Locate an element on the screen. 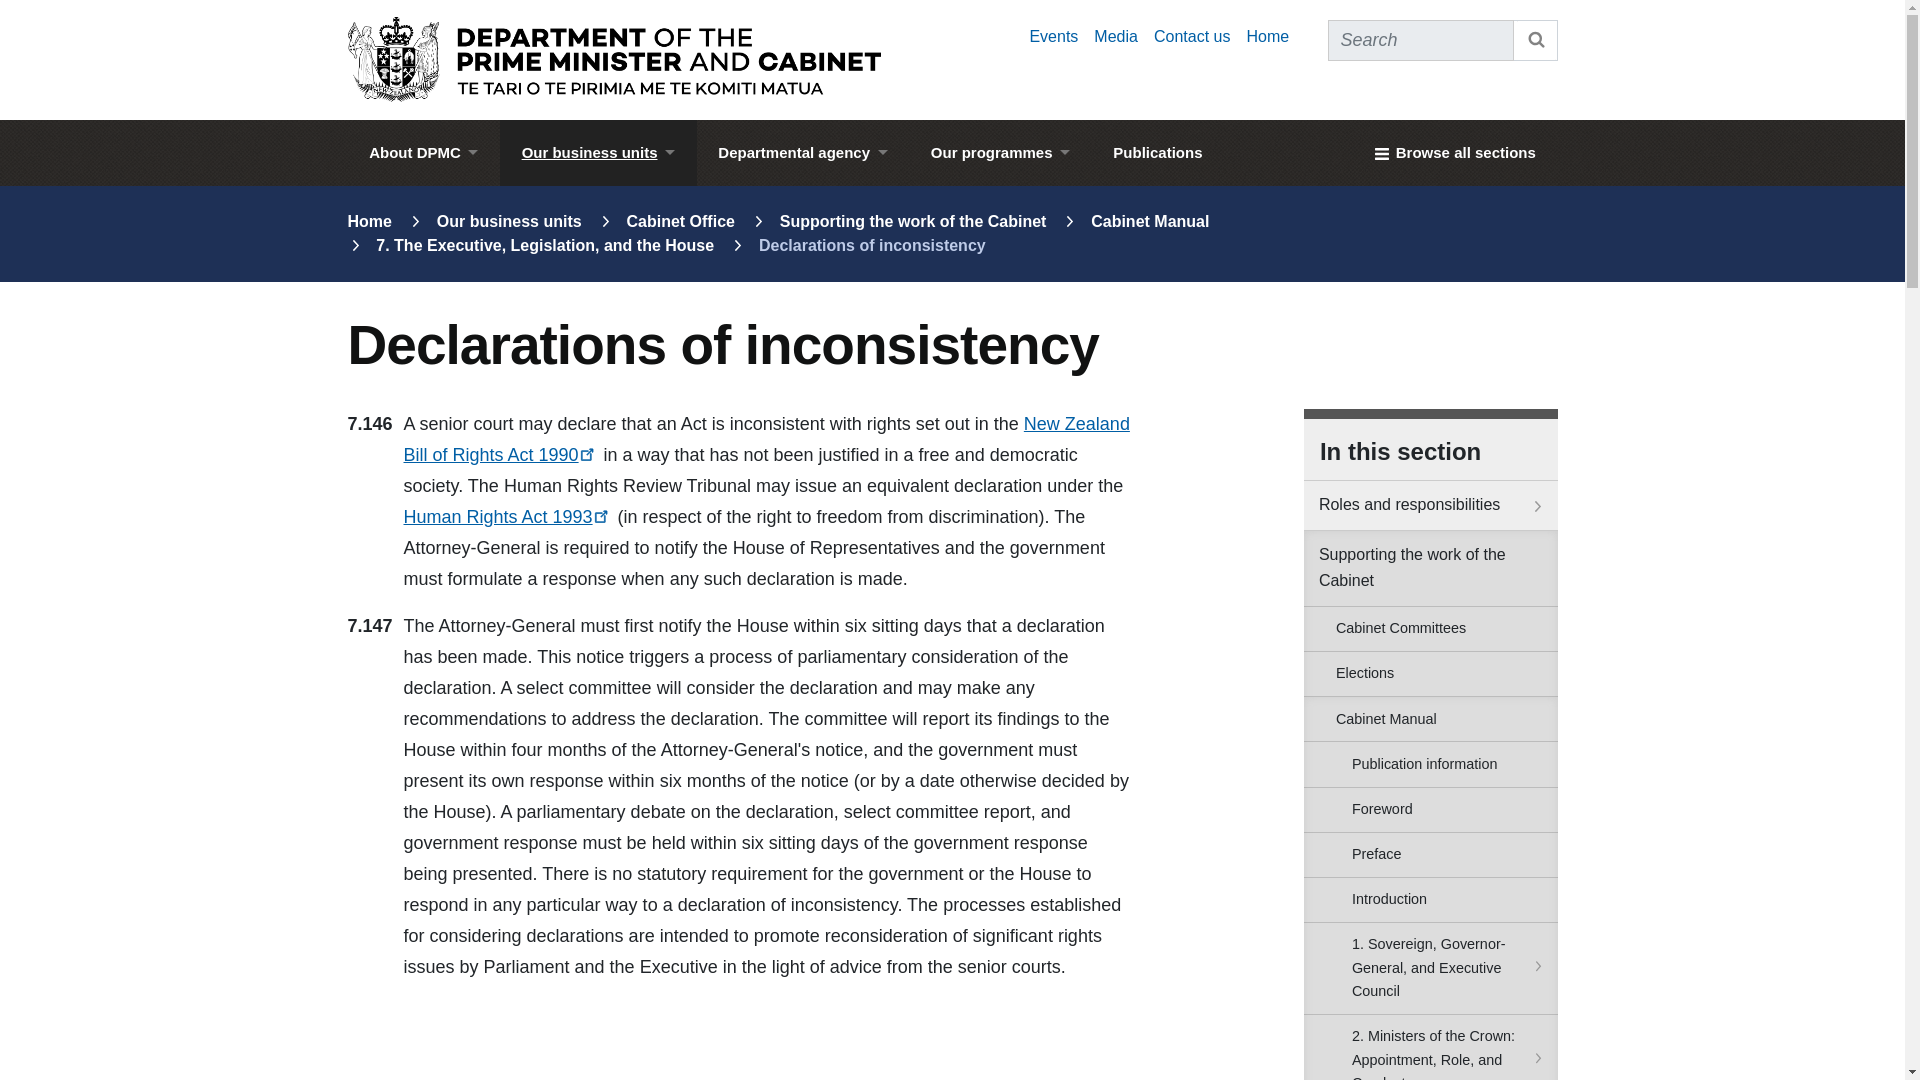  Search is located at coordinates (1536, 40).